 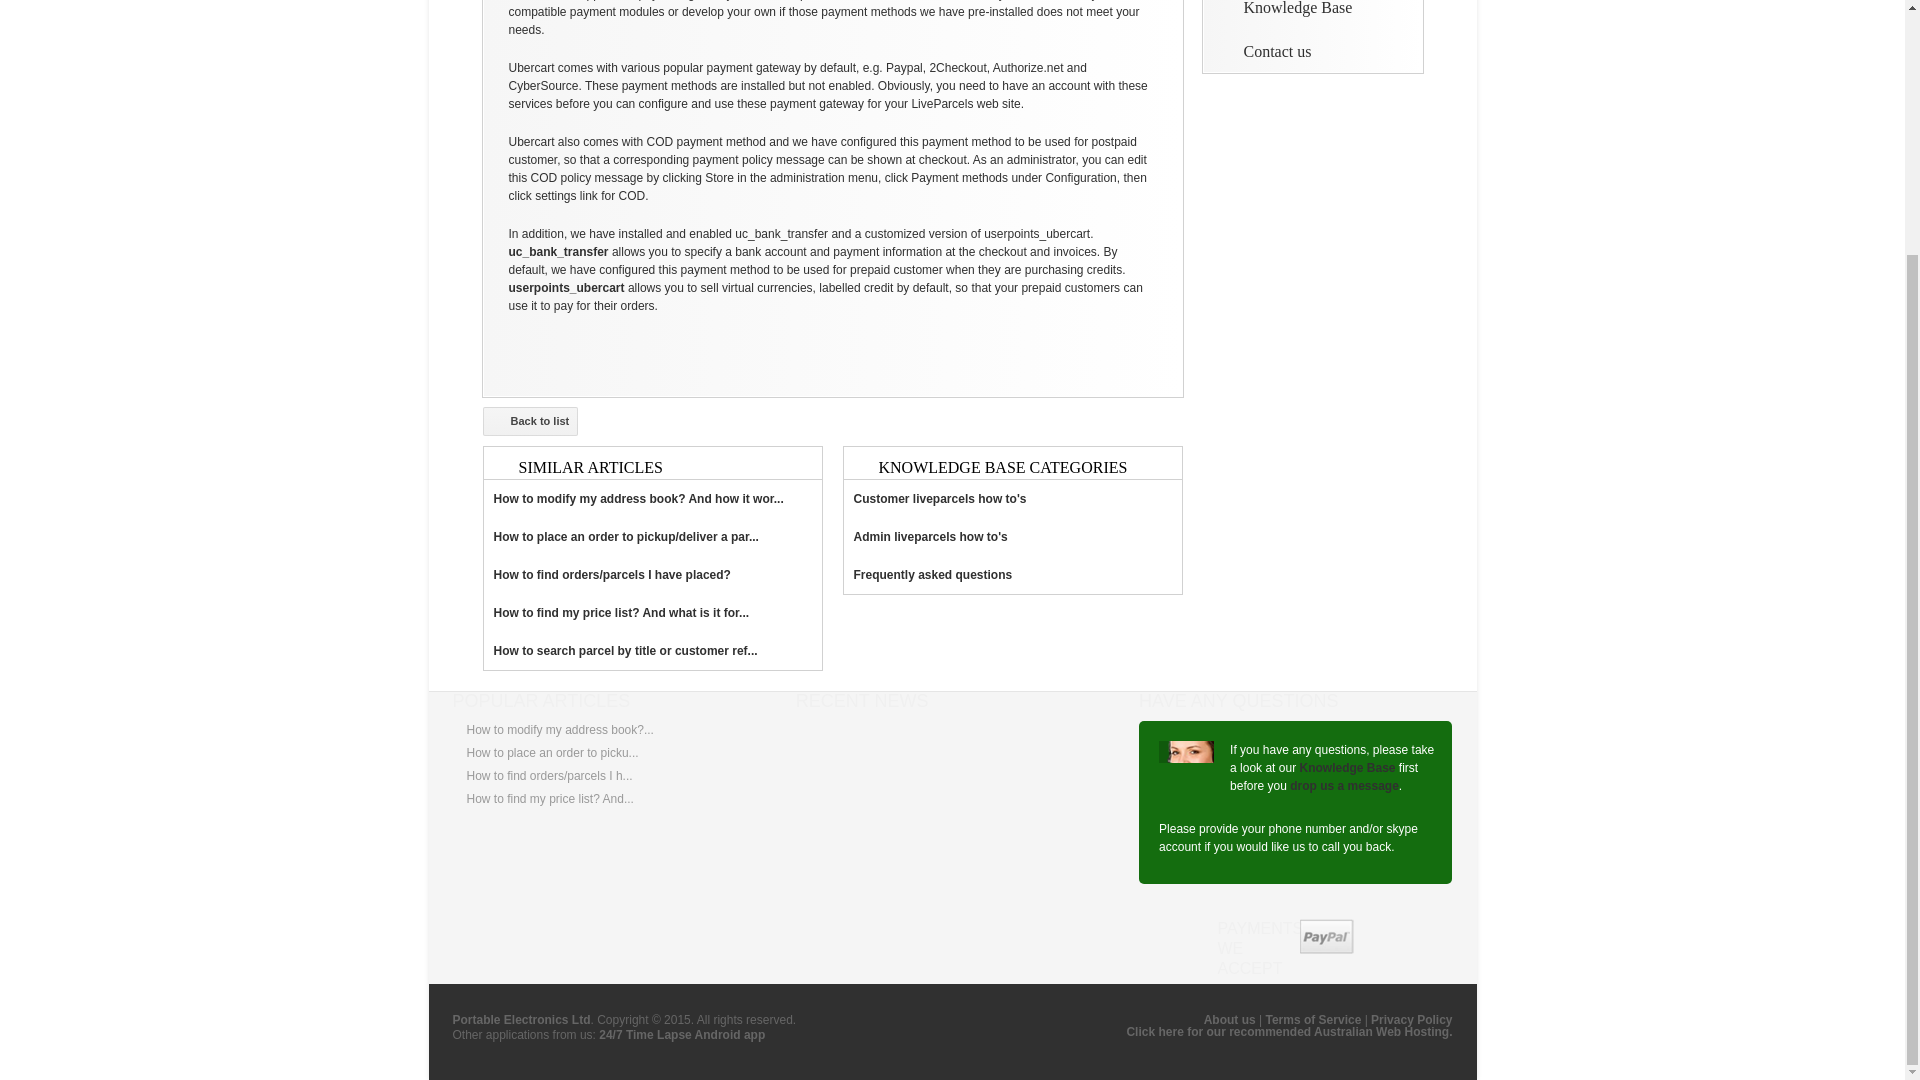 I want to click on UC Bank transfer, so click(x=558, y=252).